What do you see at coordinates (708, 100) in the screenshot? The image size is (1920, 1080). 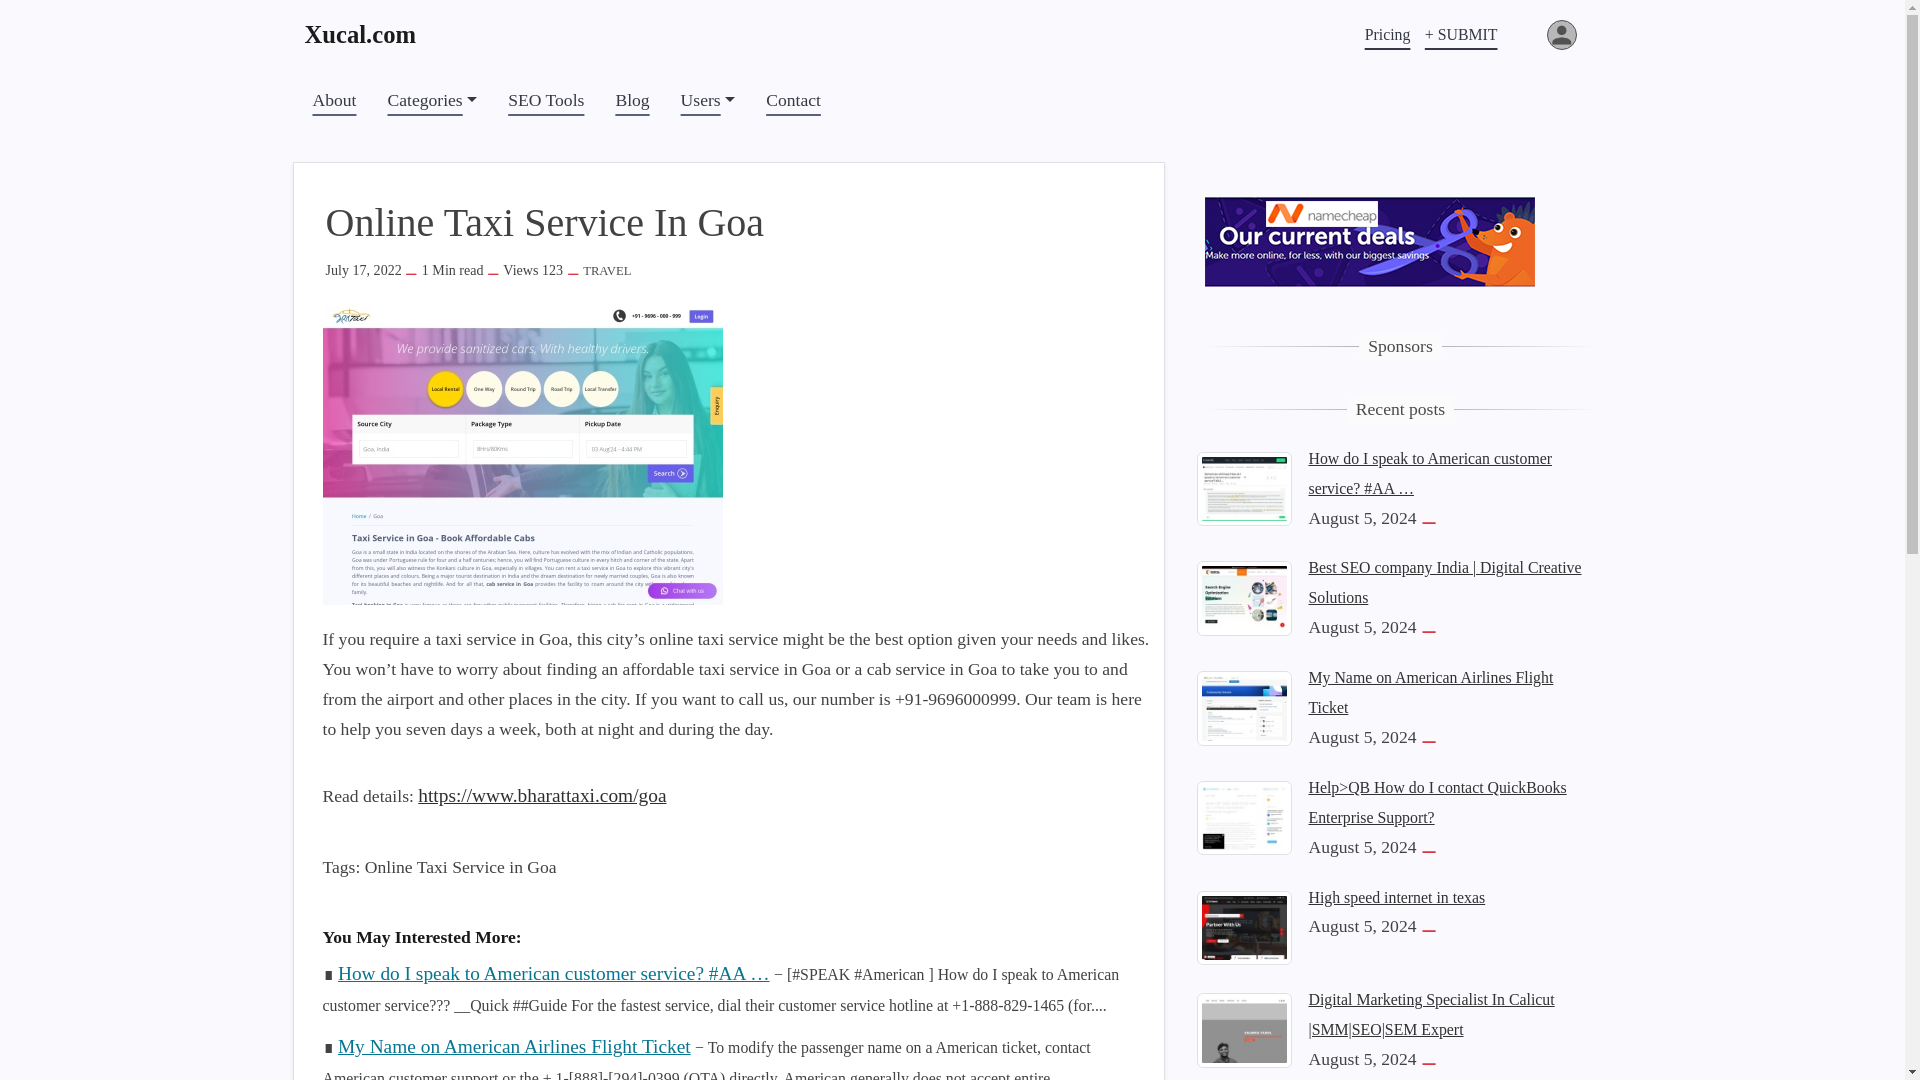 I see `Users` at bounding box center [708, 100].